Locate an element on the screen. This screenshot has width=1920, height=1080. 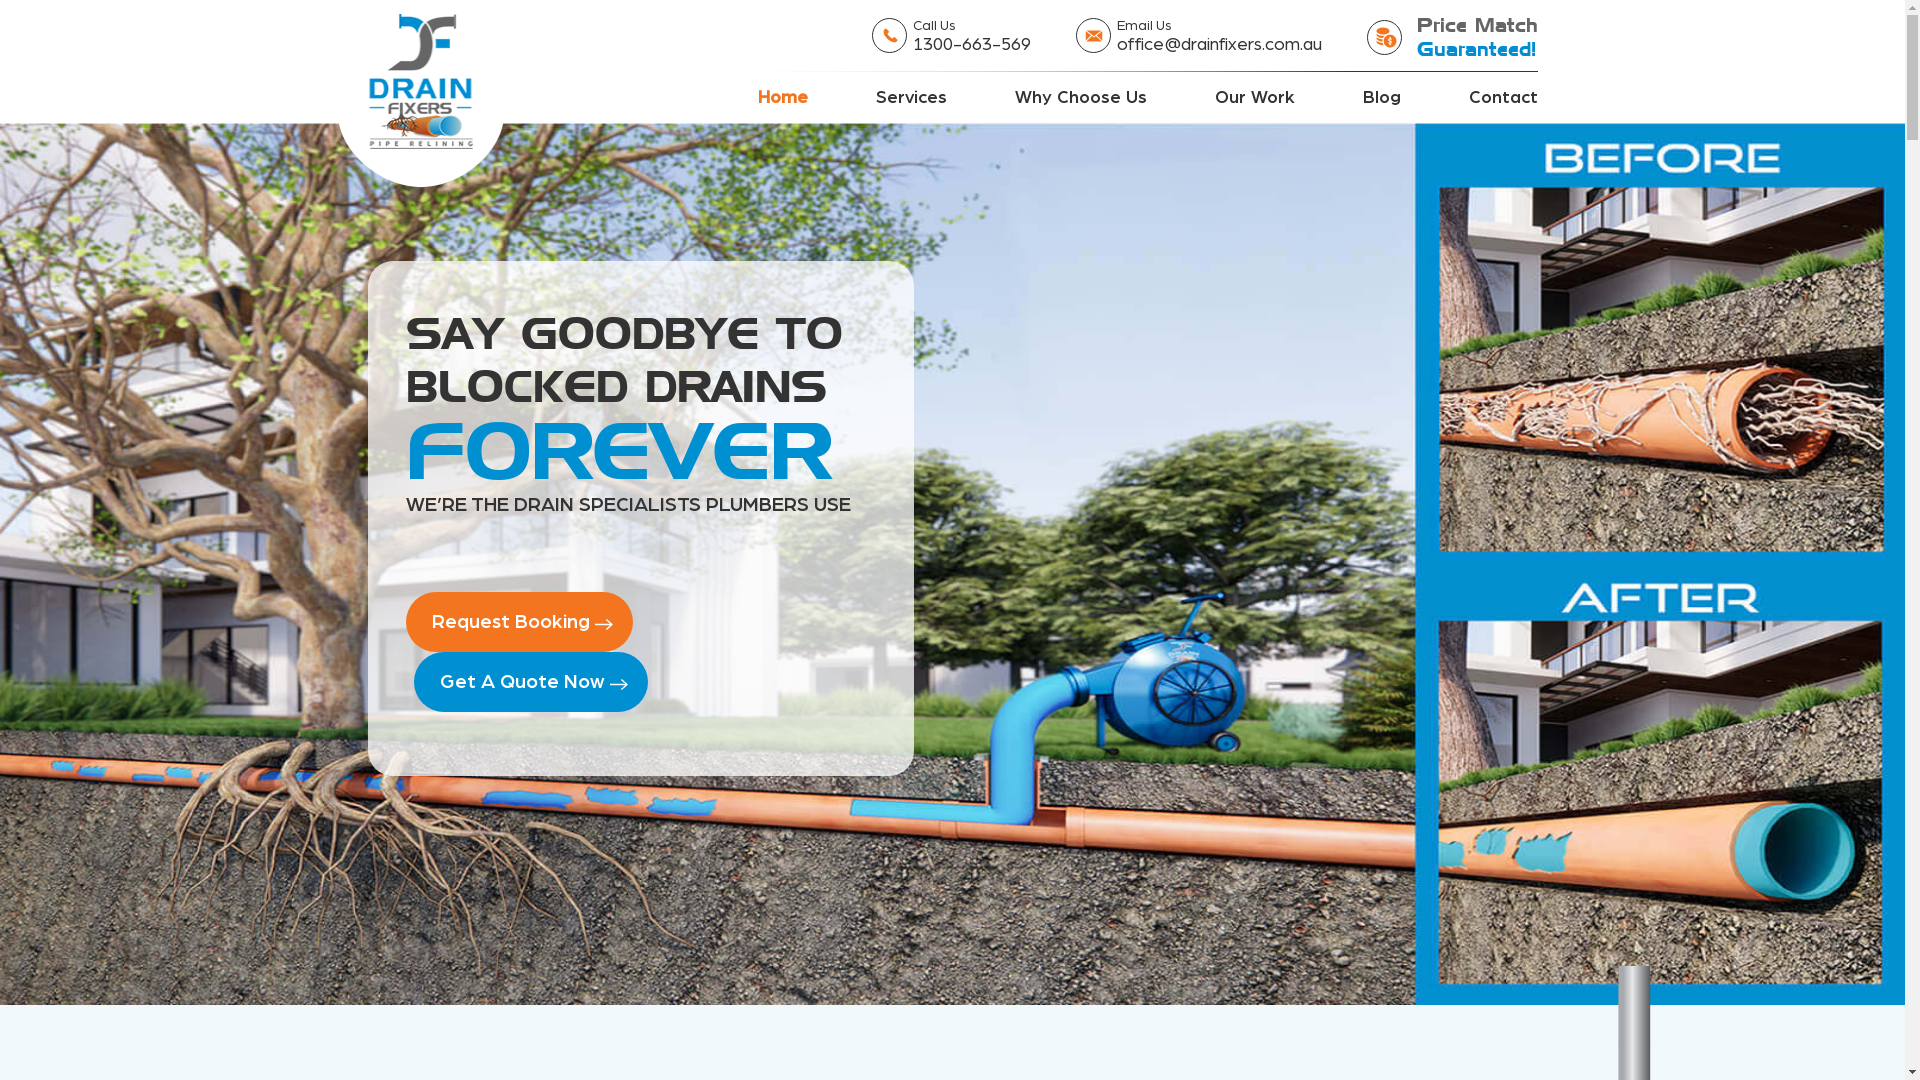
office@drainfixers.com.au is located at coordinates (1218, 46).